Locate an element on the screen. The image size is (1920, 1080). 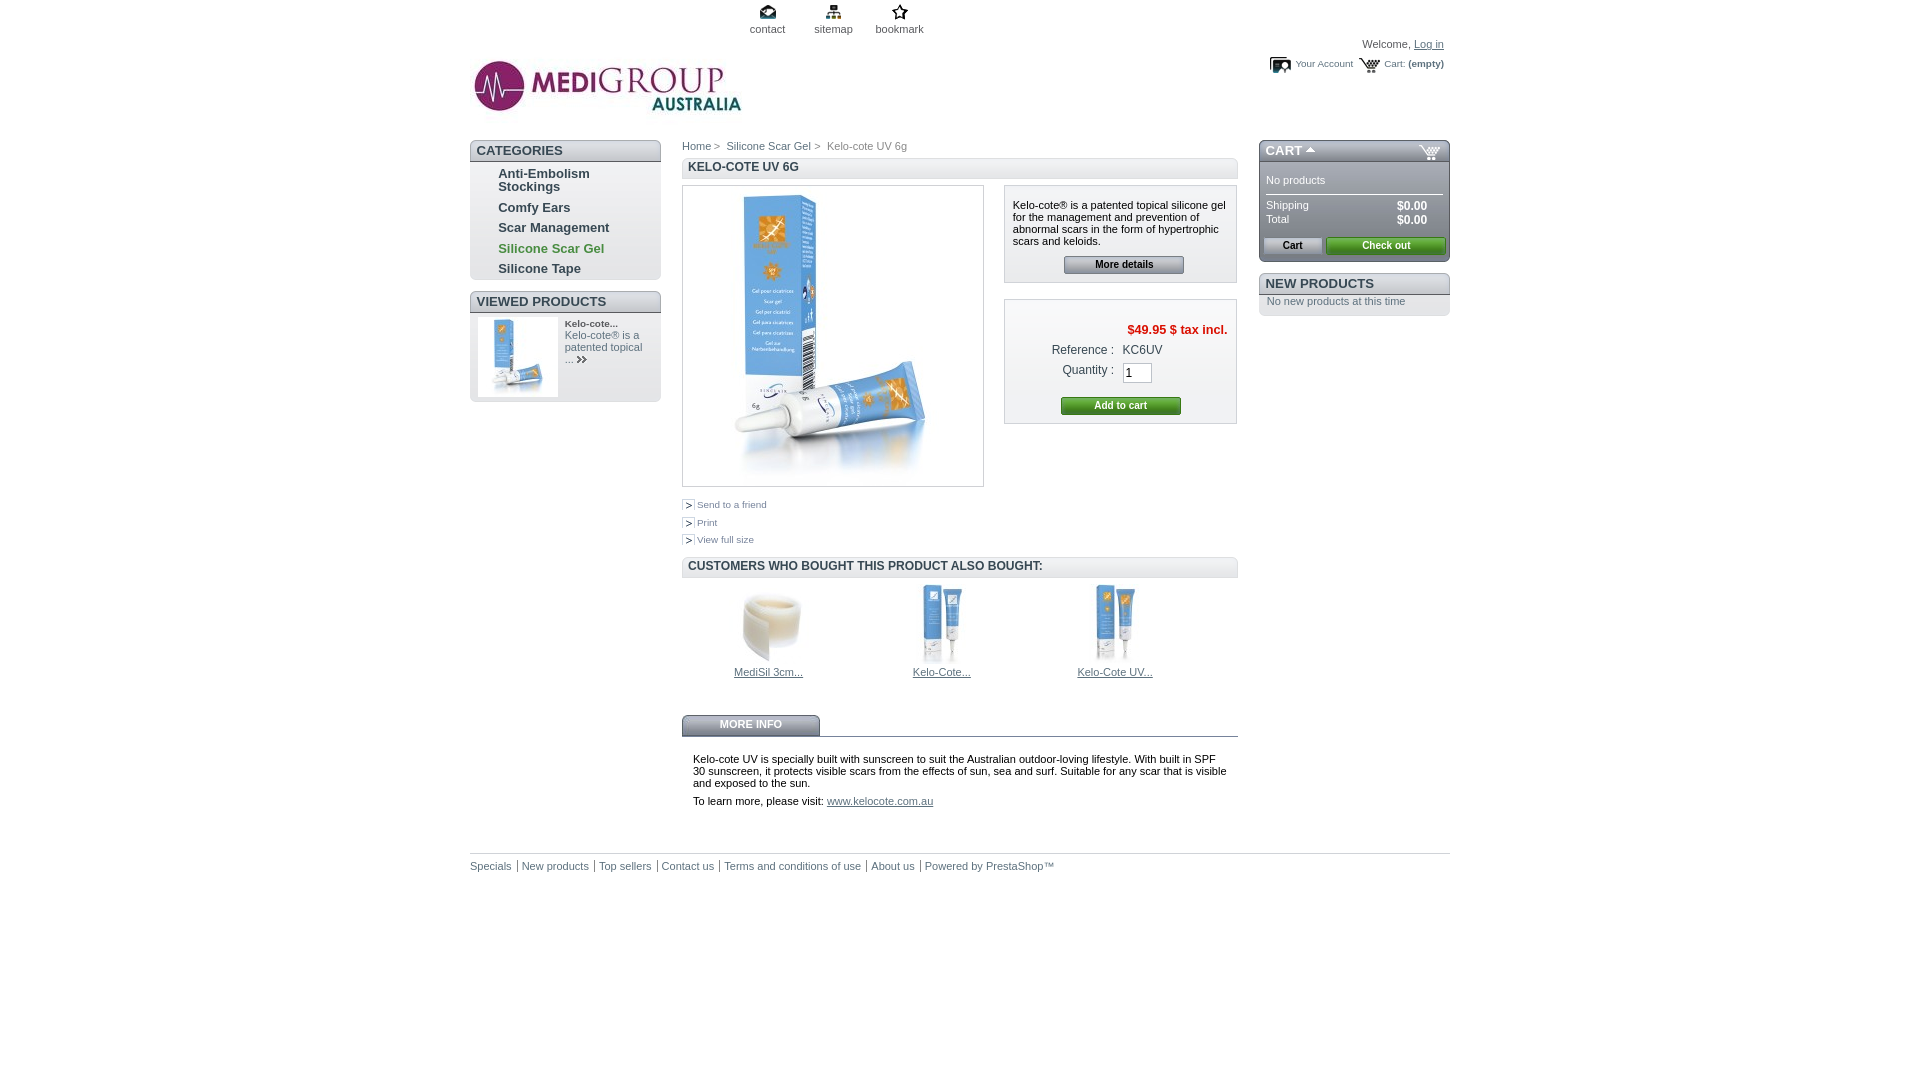
Specials is located at coordinates (491, 866).